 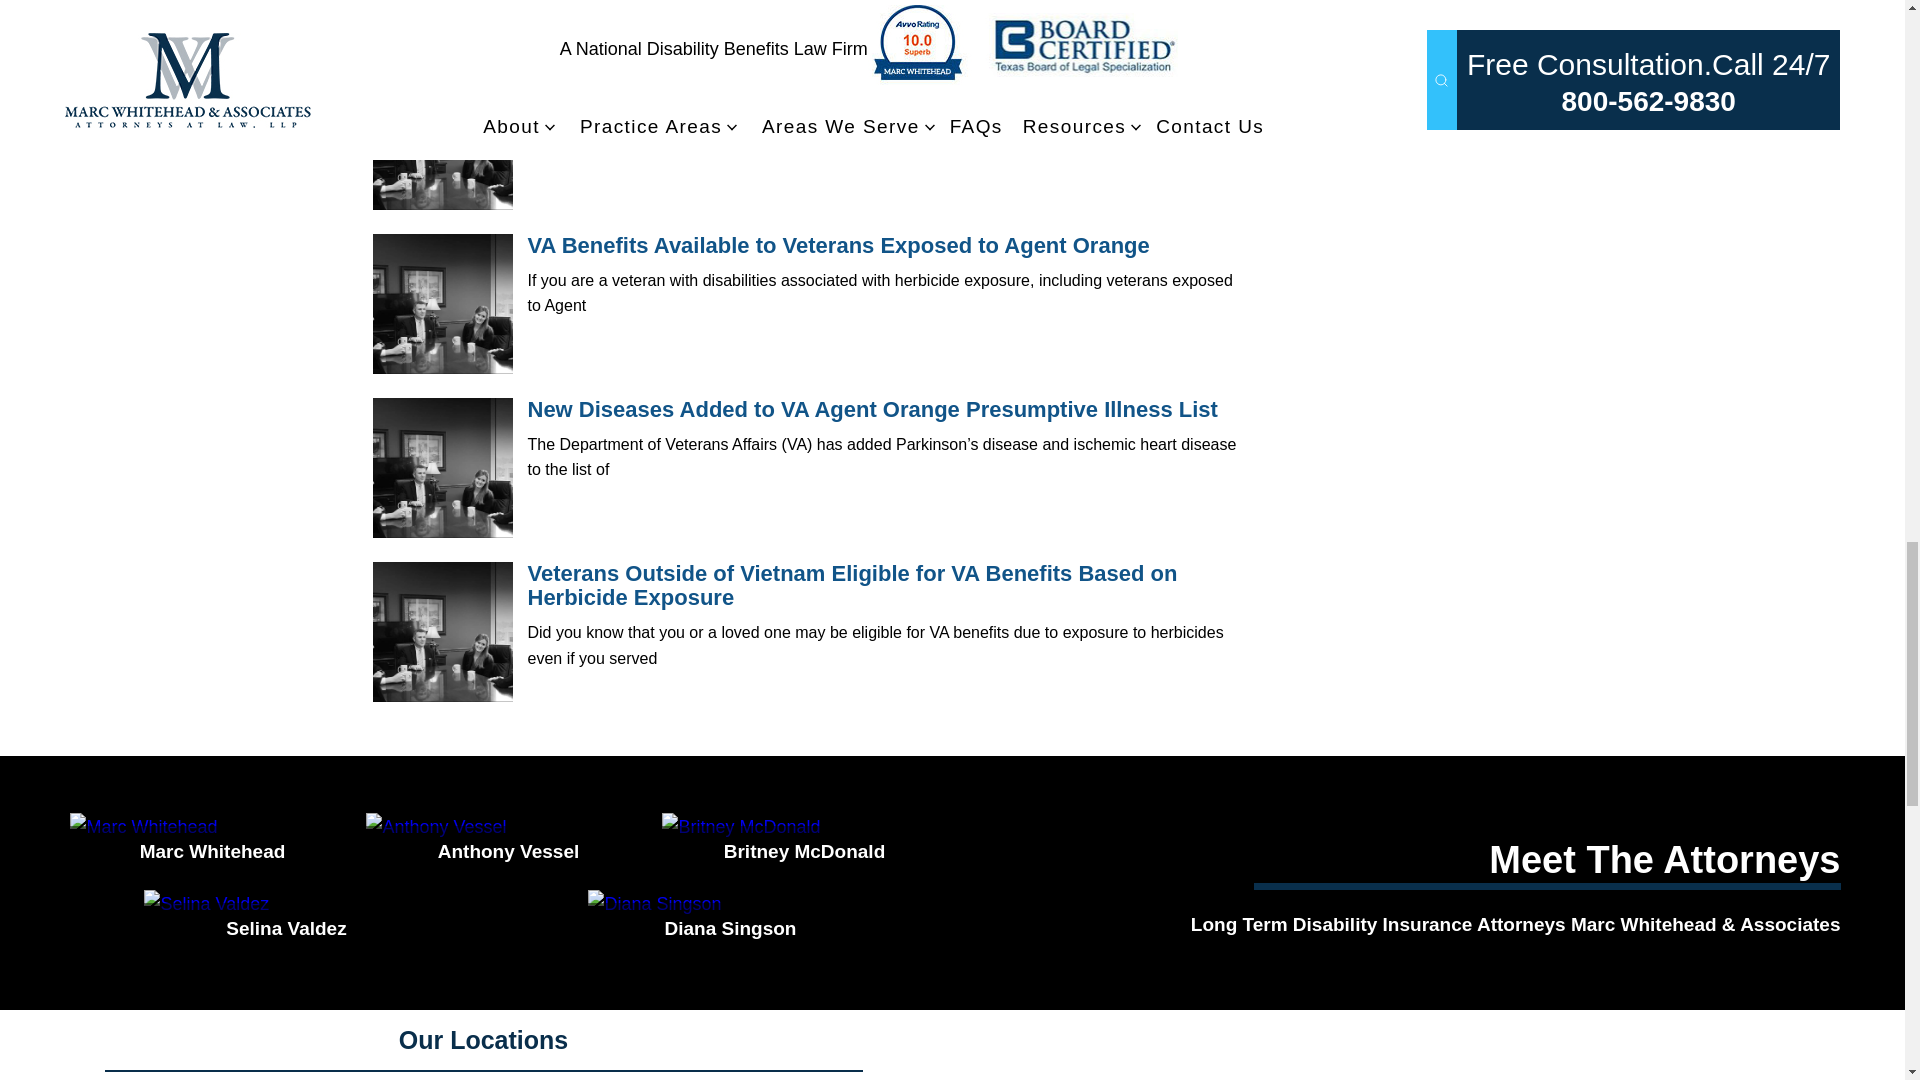 What do you see at coordinates (442, 140) in the screenshot?
I see `The VA Compensation Program for Disabled Veterans` at bounding box center [442, 140].